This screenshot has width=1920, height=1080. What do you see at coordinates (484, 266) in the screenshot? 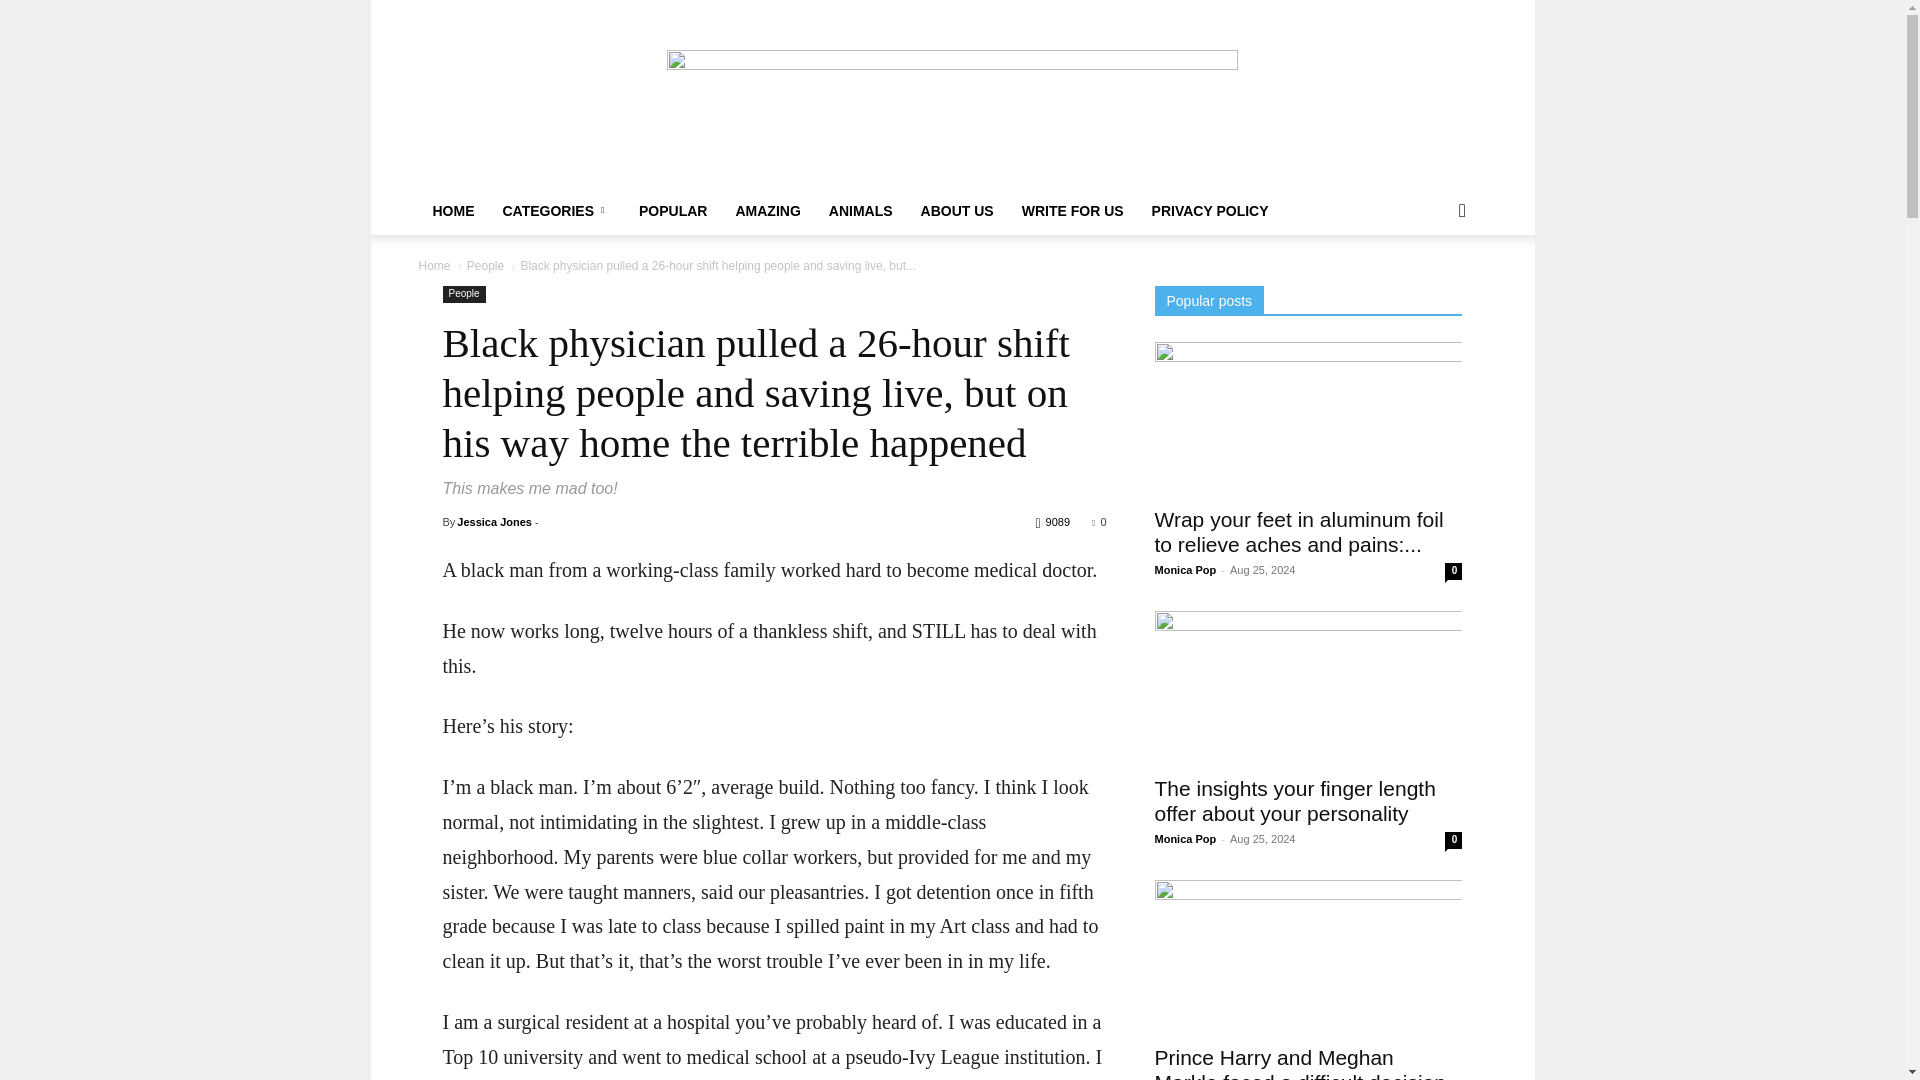
I see `View all posts in People` at bounding box center [484, 266].